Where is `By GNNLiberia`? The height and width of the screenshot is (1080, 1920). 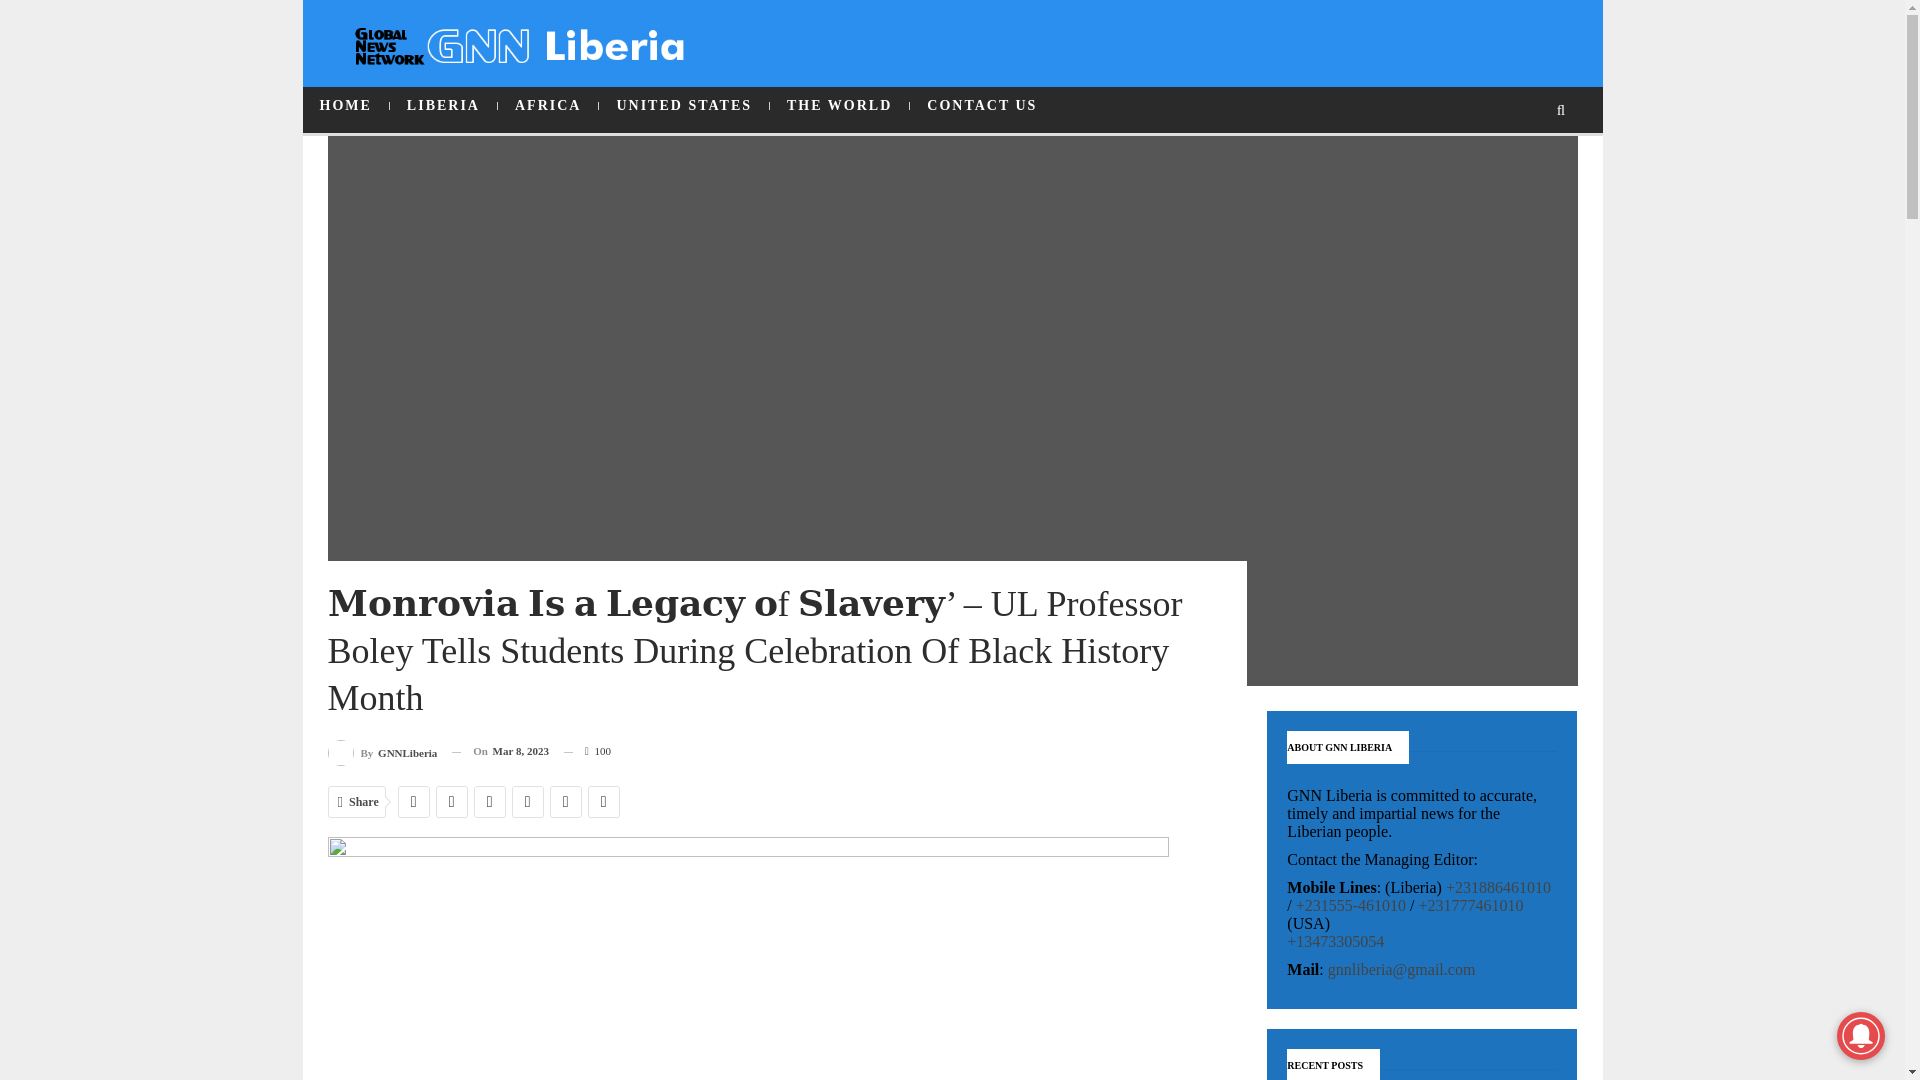
By GNNLiberia is located at coordinates (382, 750).